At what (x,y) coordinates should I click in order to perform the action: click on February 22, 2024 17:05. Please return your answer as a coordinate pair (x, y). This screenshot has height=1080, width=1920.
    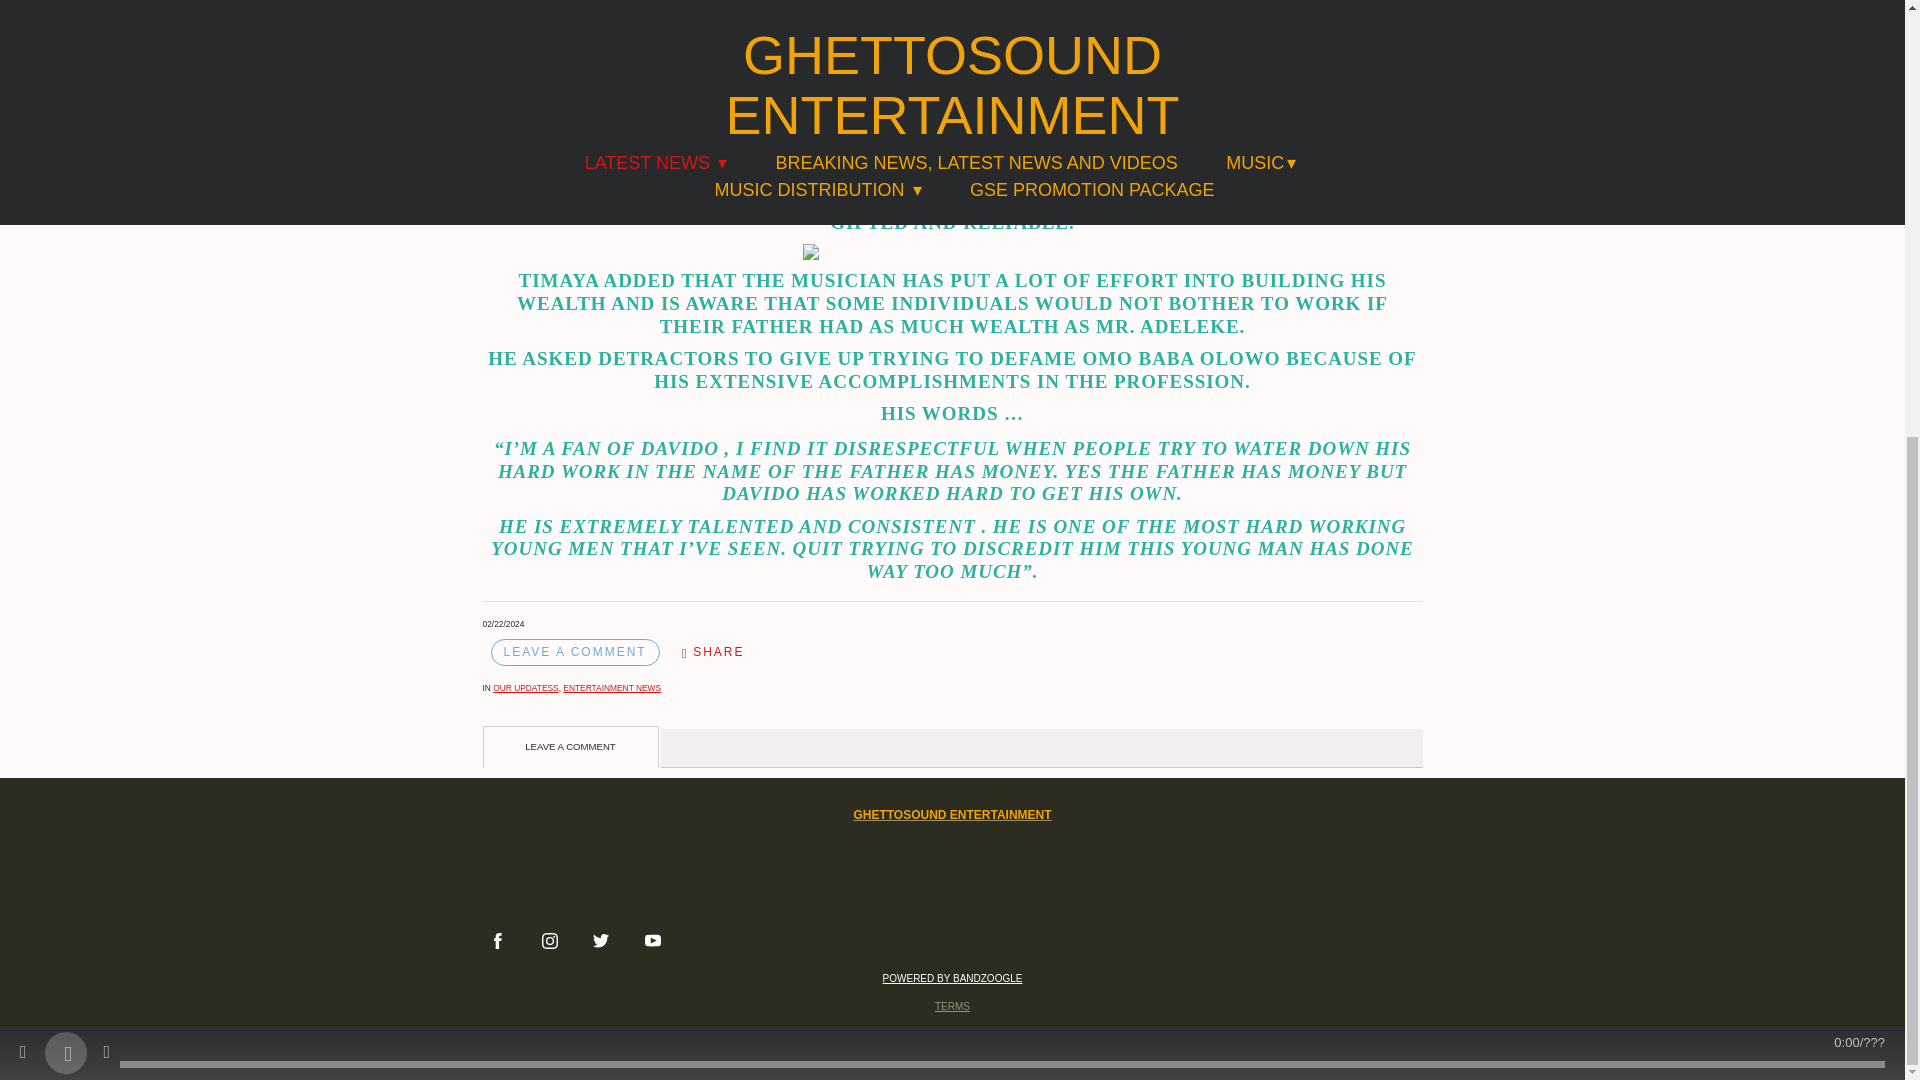
    Looking at the image, I should click on (502, 623).